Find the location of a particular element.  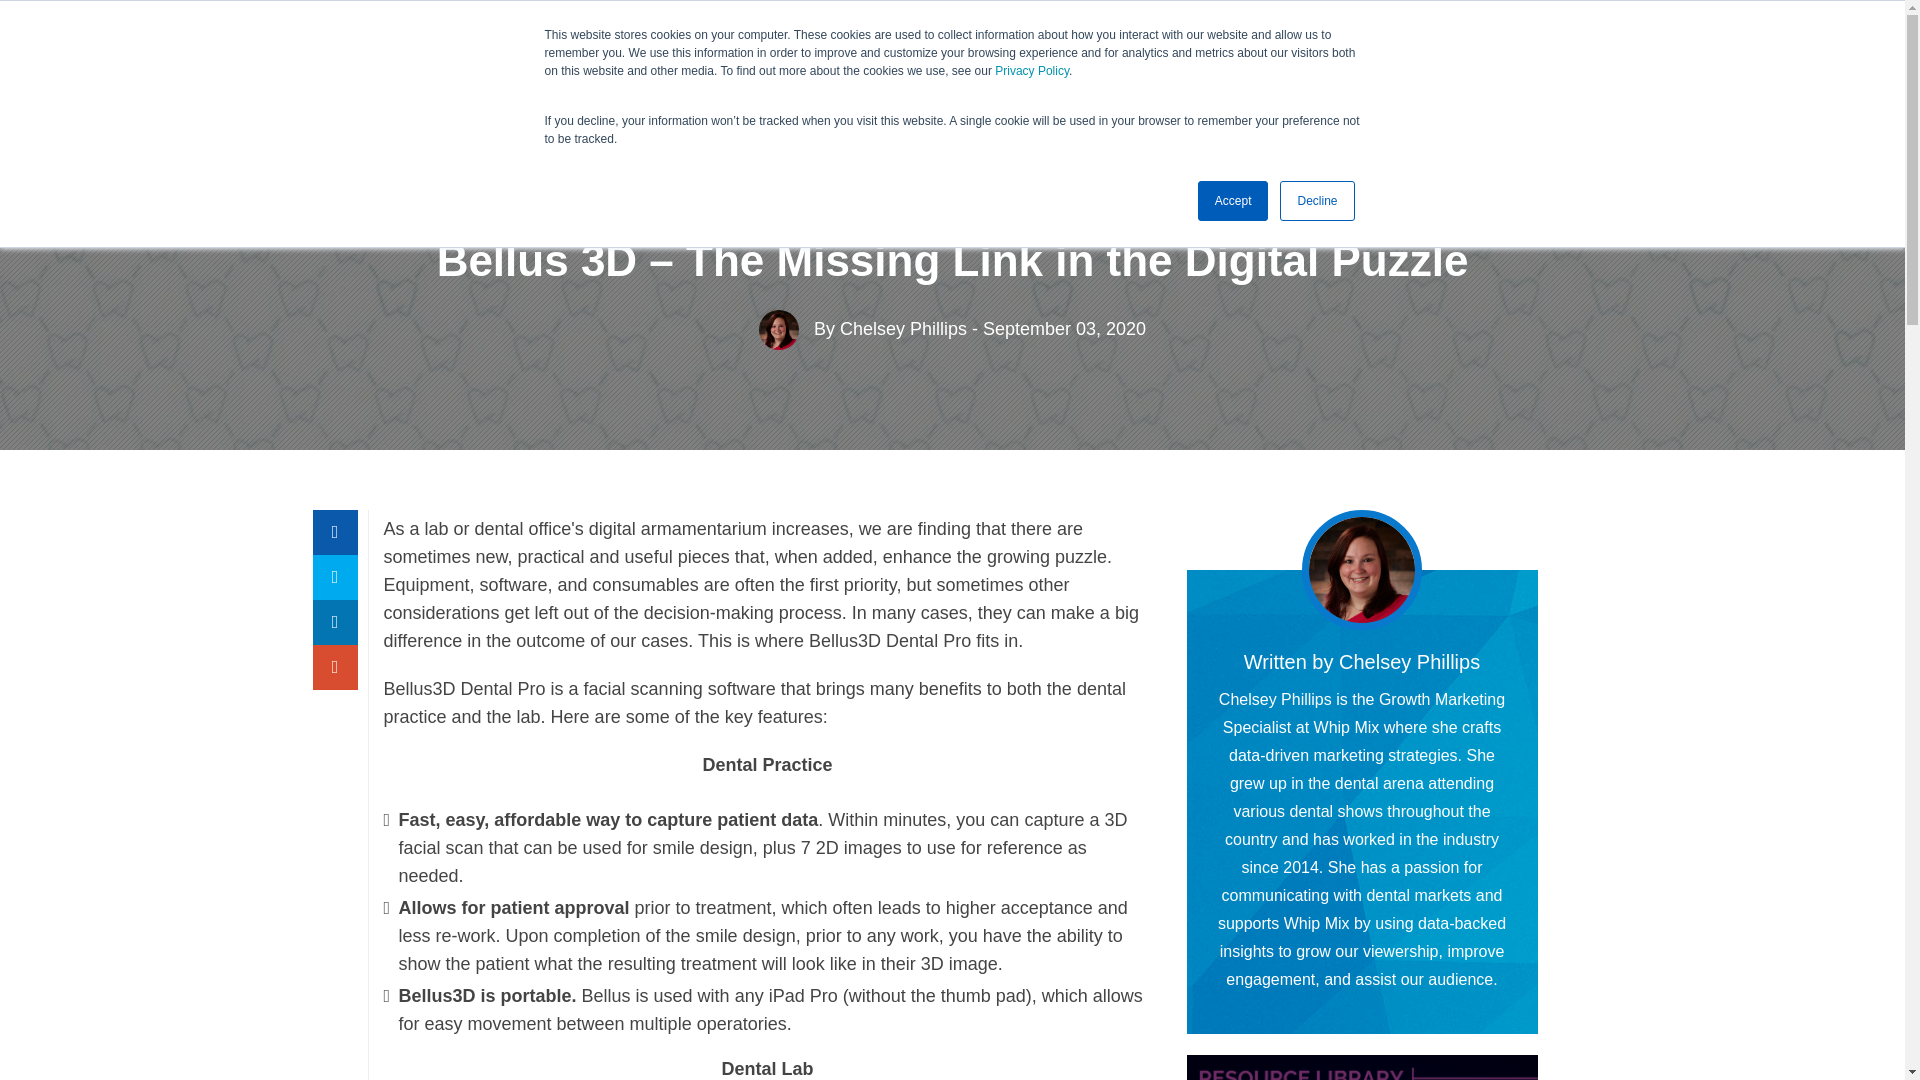

Resource Library is located at coordinates (1069, 44).